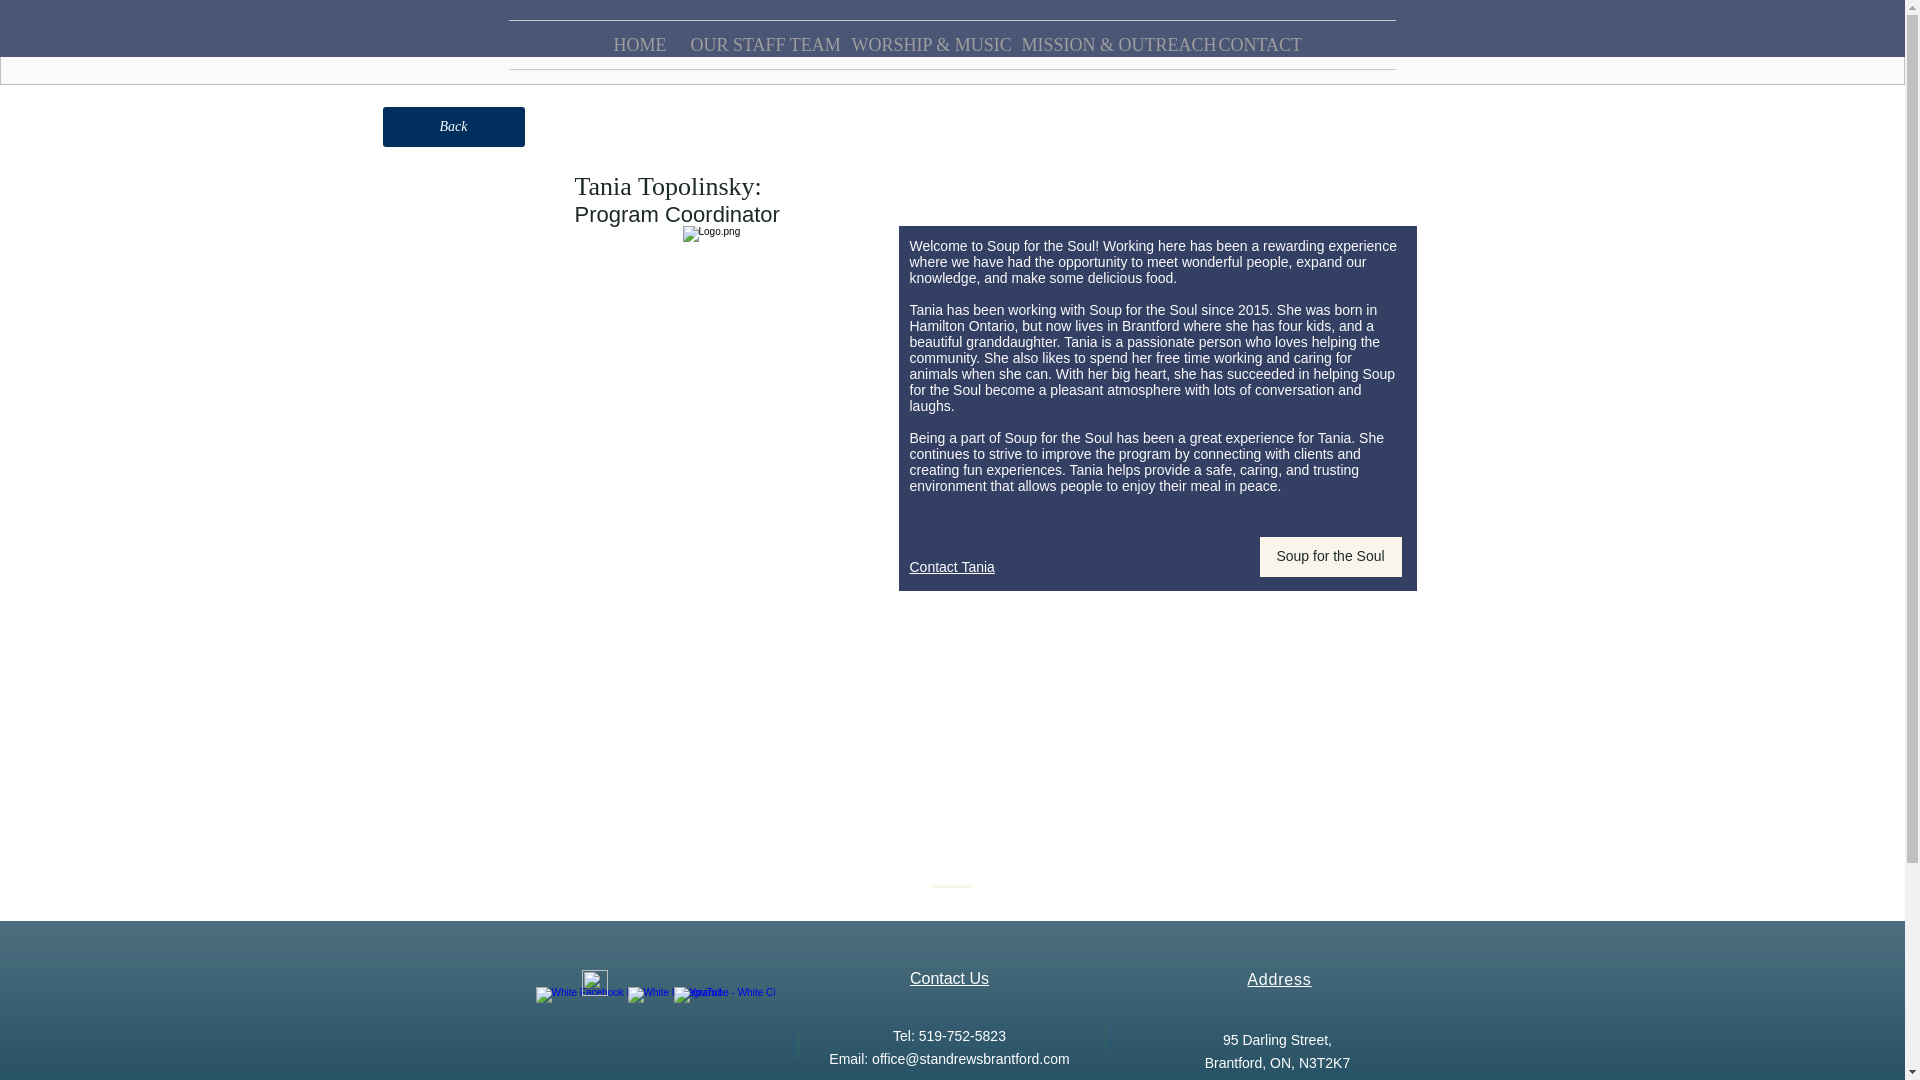 This screenshot has height=1080, width=1920. Describe the element at coordinates (453, 126) in the screenshot. I see `Back` at that location.